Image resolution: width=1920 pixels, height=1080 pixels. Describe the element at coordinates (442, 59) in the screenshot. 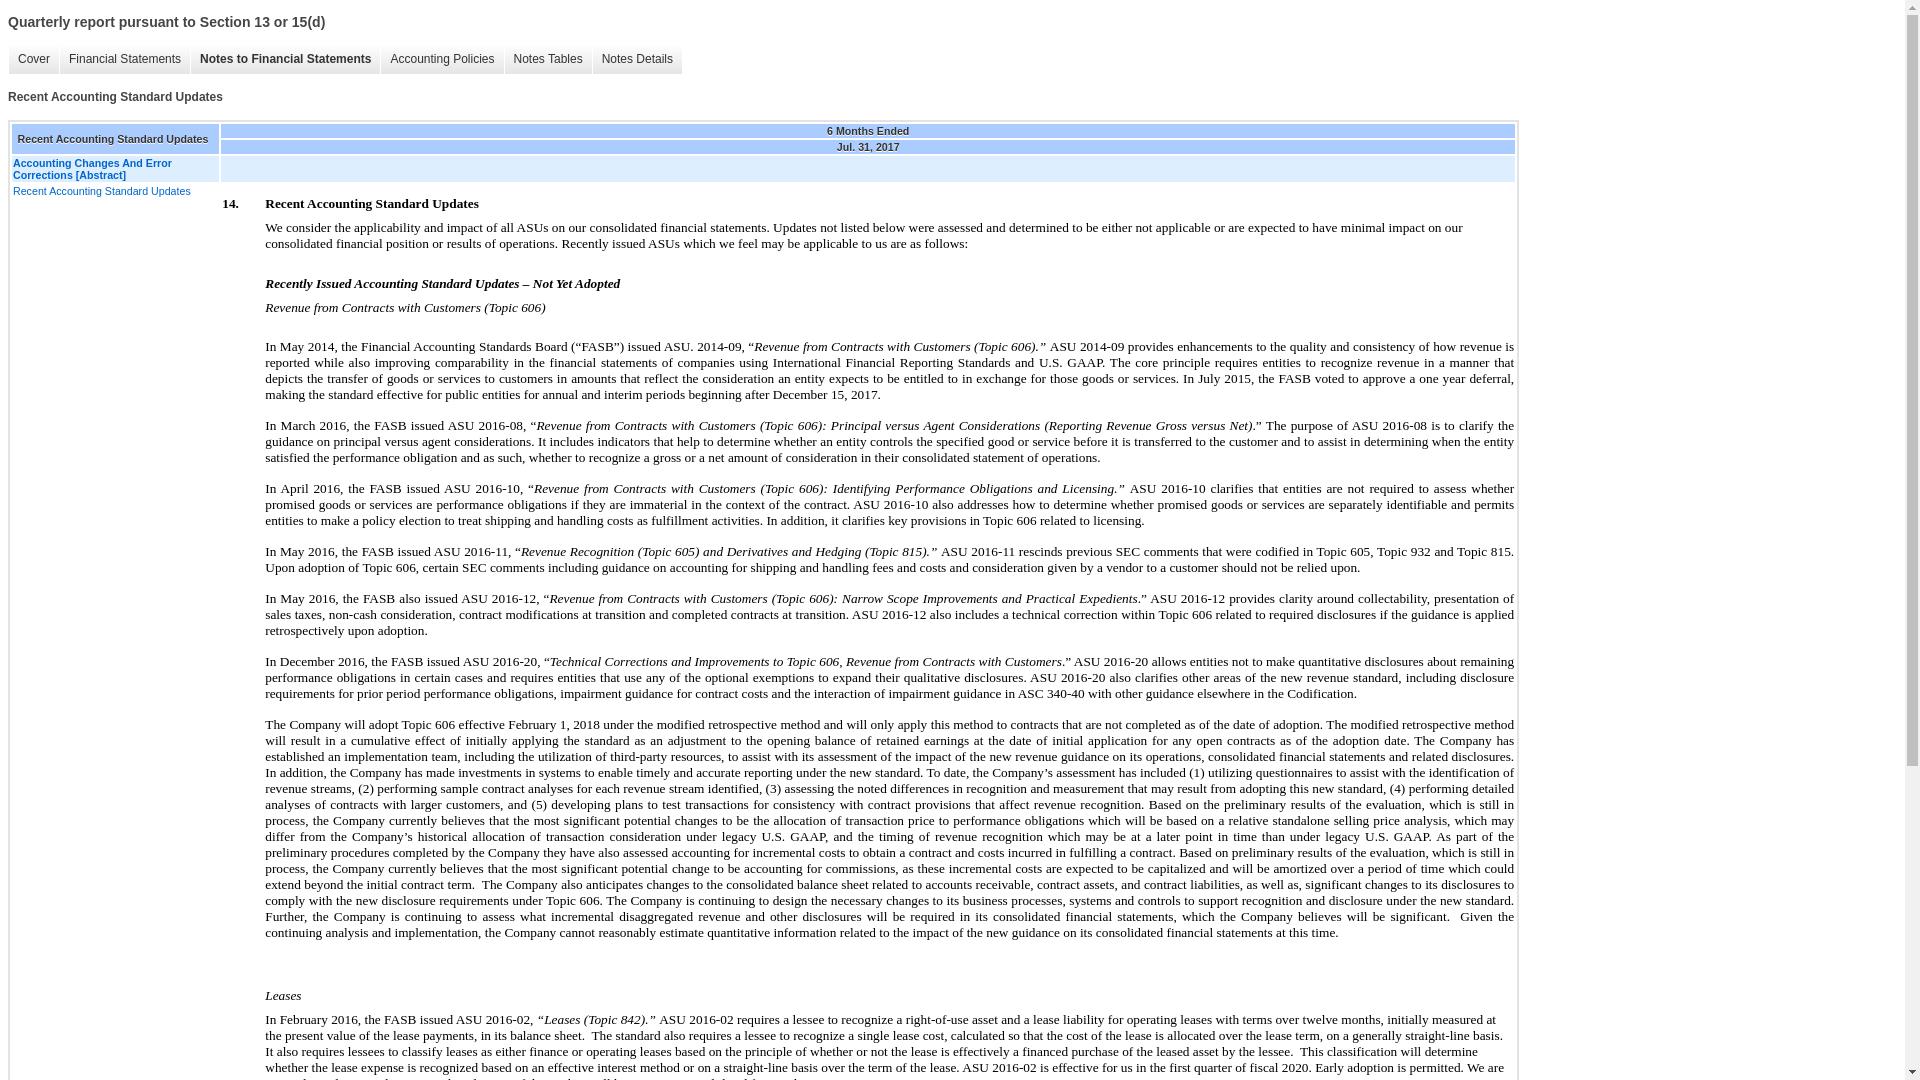

I see `Accounting Policies` at that location.